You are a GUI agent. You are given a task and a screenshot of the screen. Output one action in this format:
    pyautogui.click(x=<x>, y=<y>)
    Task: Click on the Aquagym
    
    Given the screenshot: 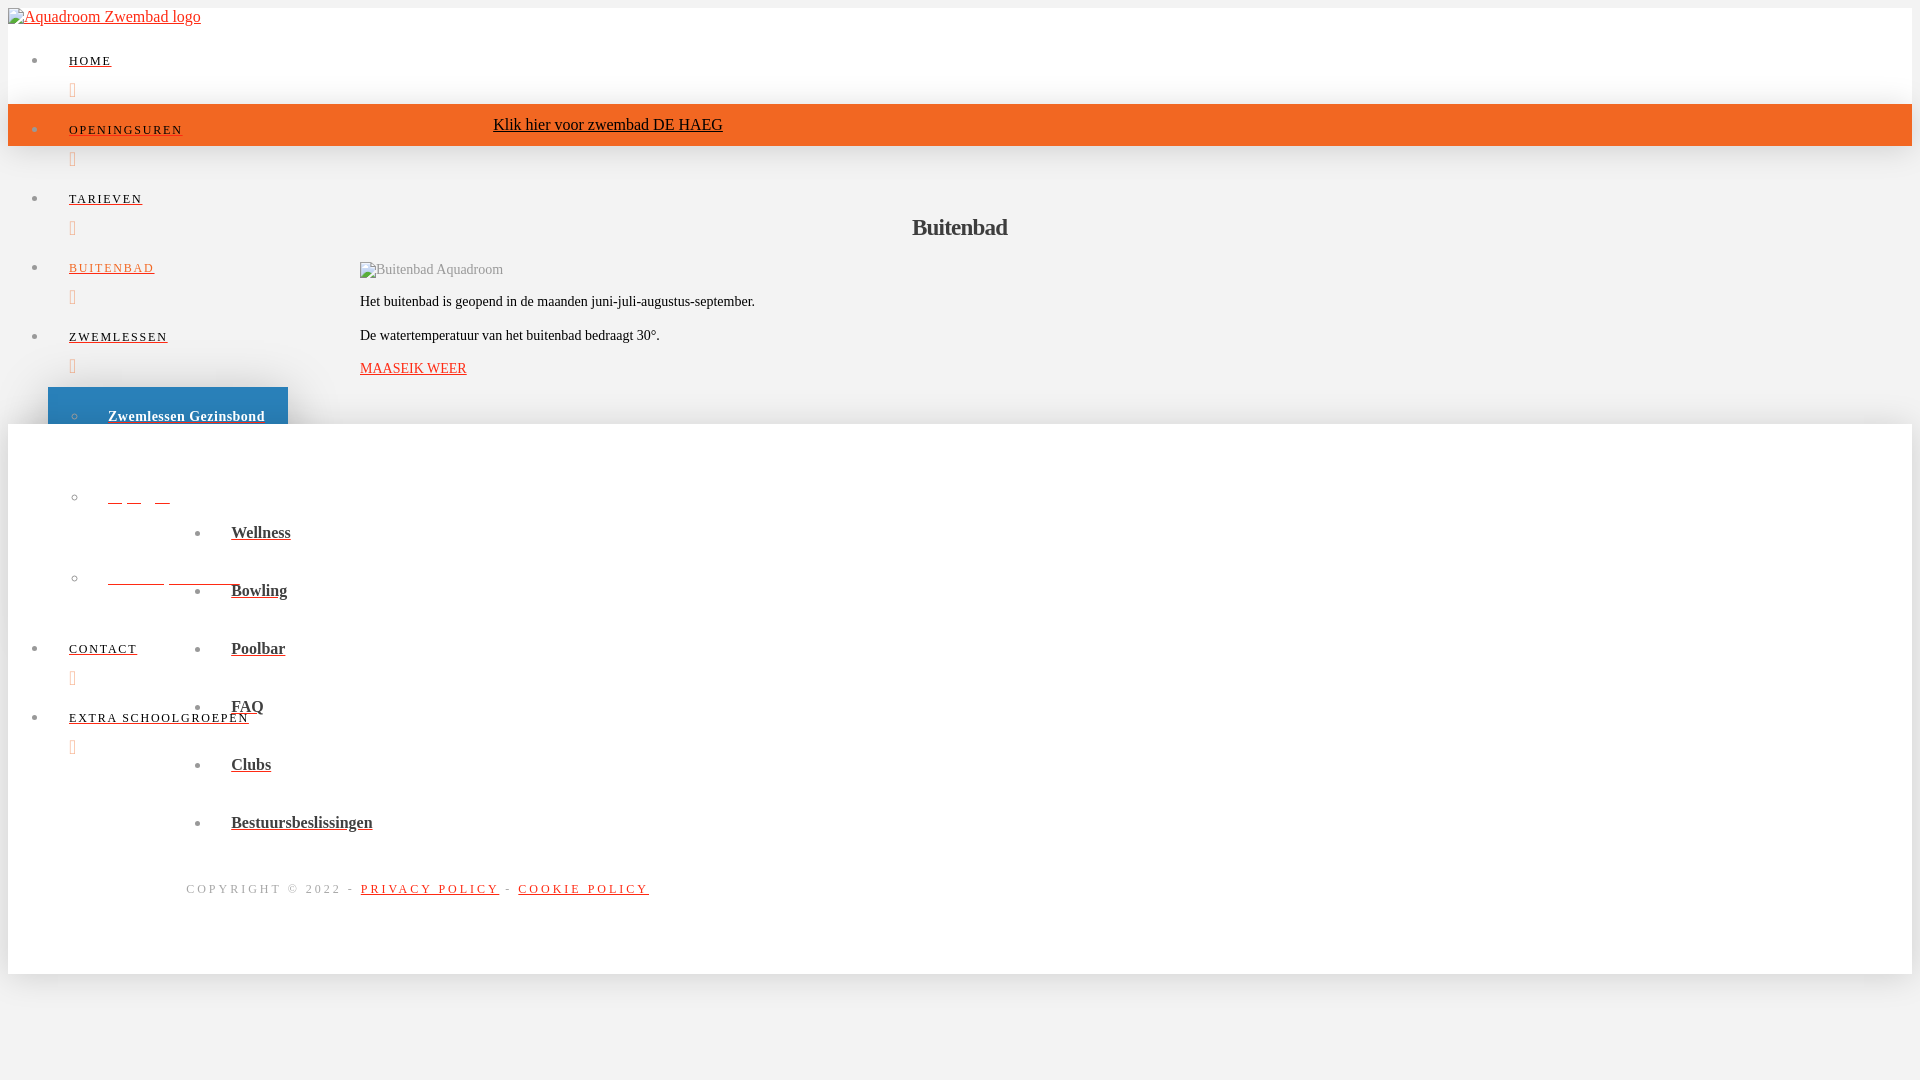 What is the action you would take?
    pyautogui.click(x=188, y=508)
    